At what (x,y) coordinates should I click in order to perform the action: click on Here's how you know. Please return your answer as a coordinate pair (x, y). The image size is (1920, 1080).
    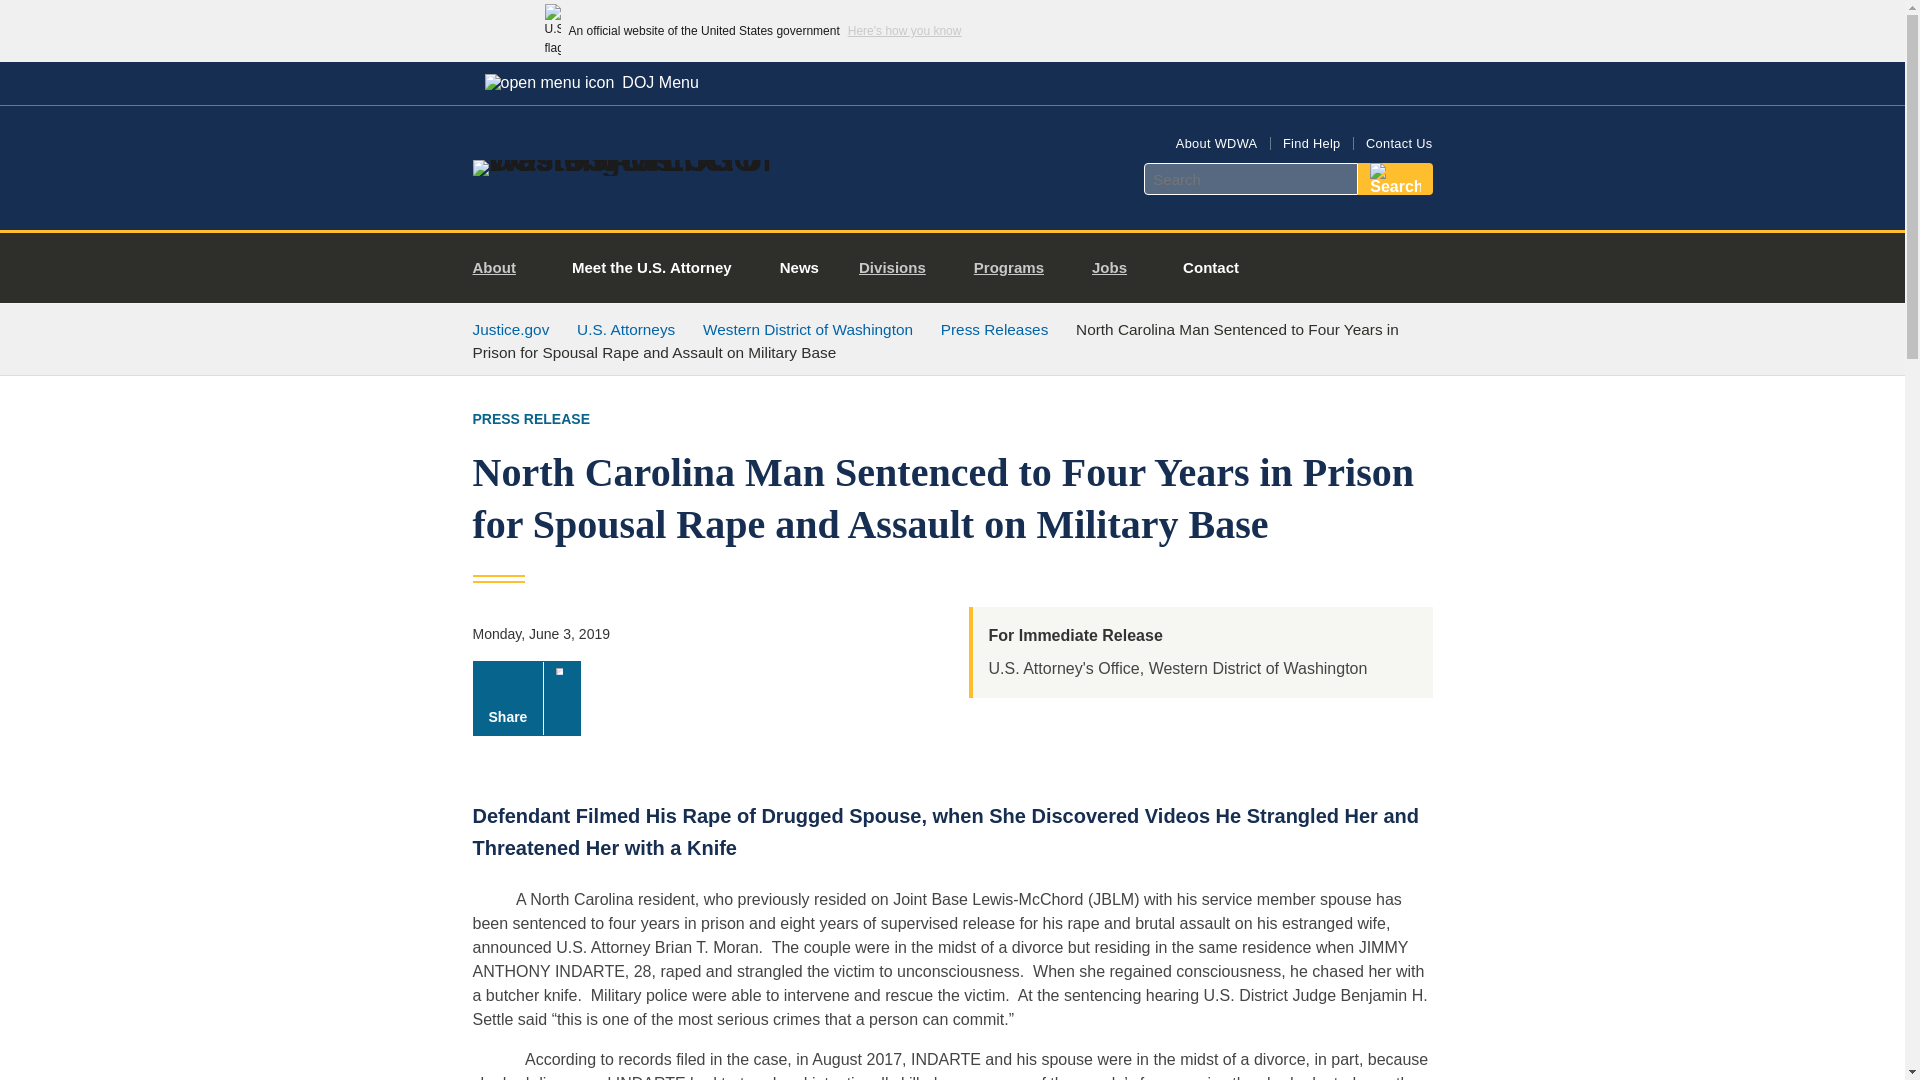
    Looking at the image, I should click on (904, 30).